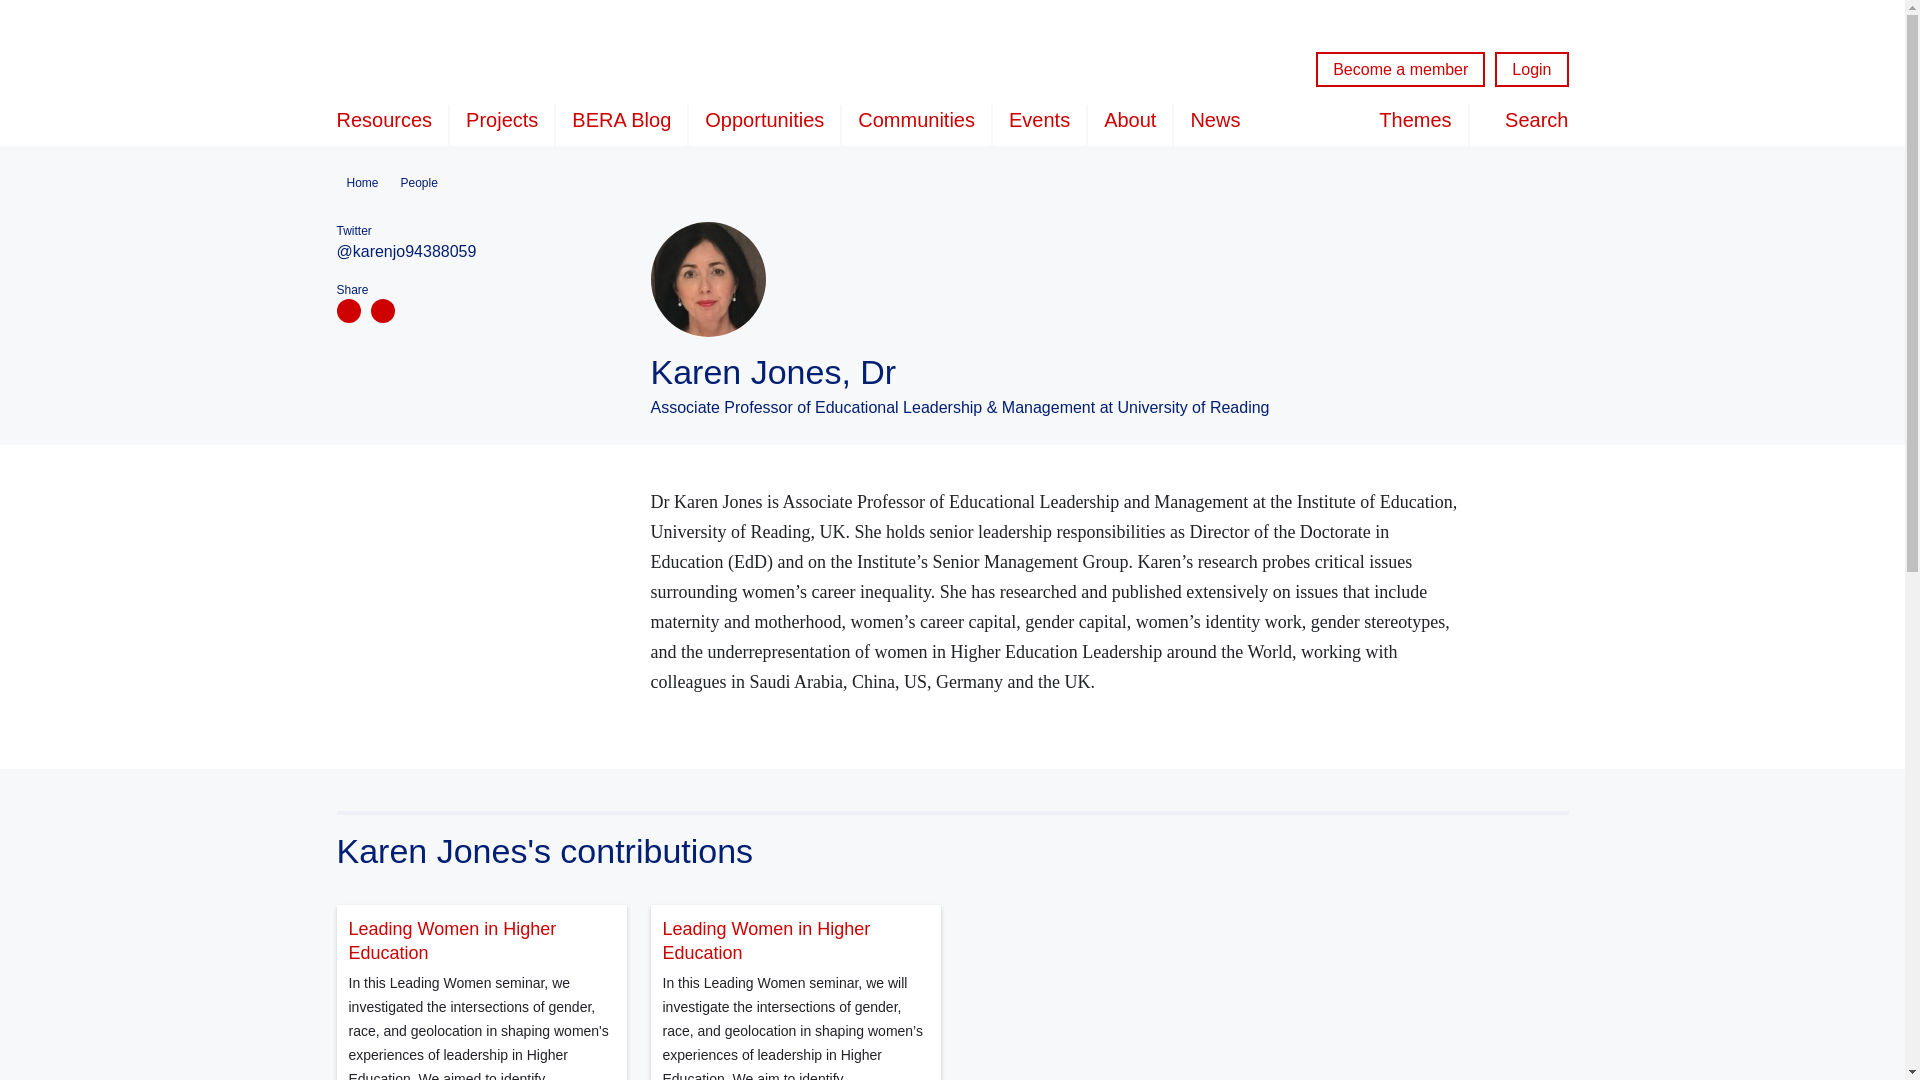 This screenshot has height=1080, width=1920. What do you see at coordinates (348, 310) in the screenshot?
I see `Share on Facebook` at bounding box center [348, 310].